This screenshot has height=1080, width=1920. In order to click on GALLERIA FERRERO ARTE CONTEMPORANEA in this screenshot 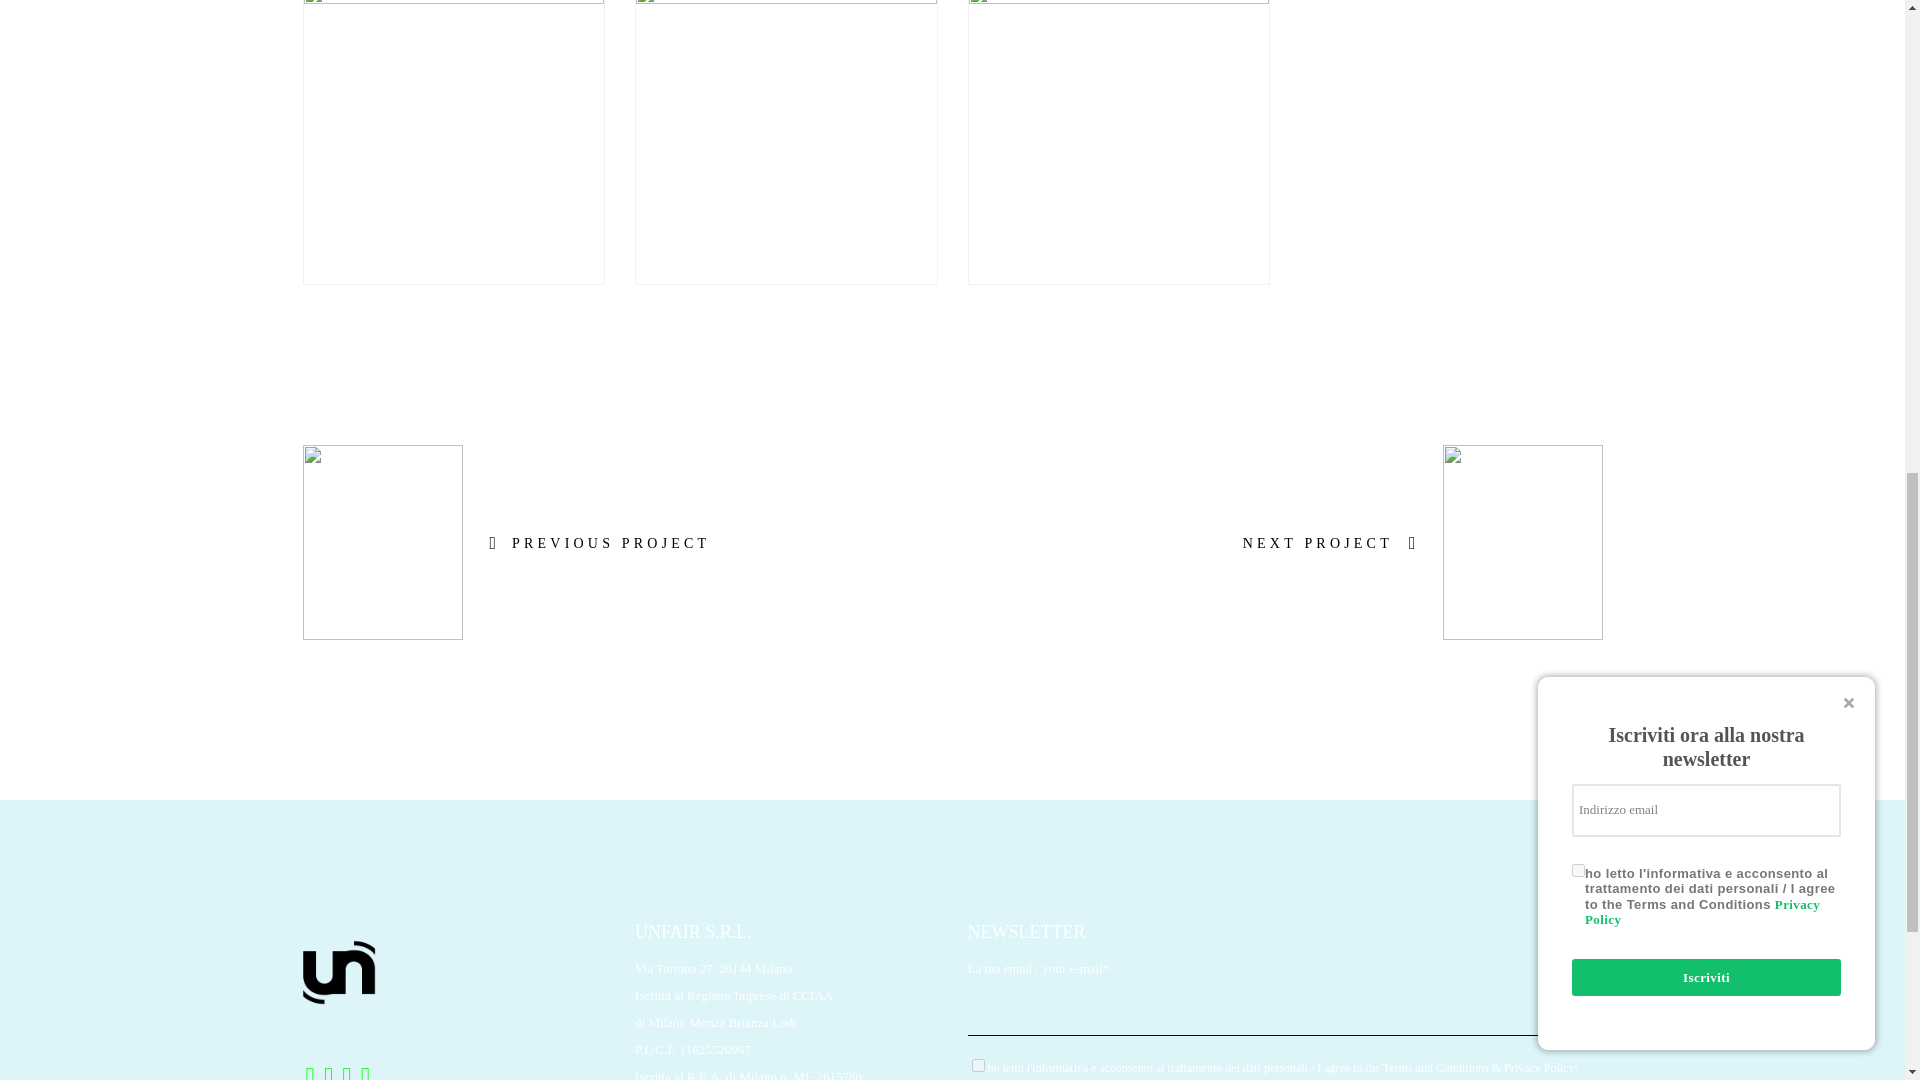, I will do `click(454, 142)`.